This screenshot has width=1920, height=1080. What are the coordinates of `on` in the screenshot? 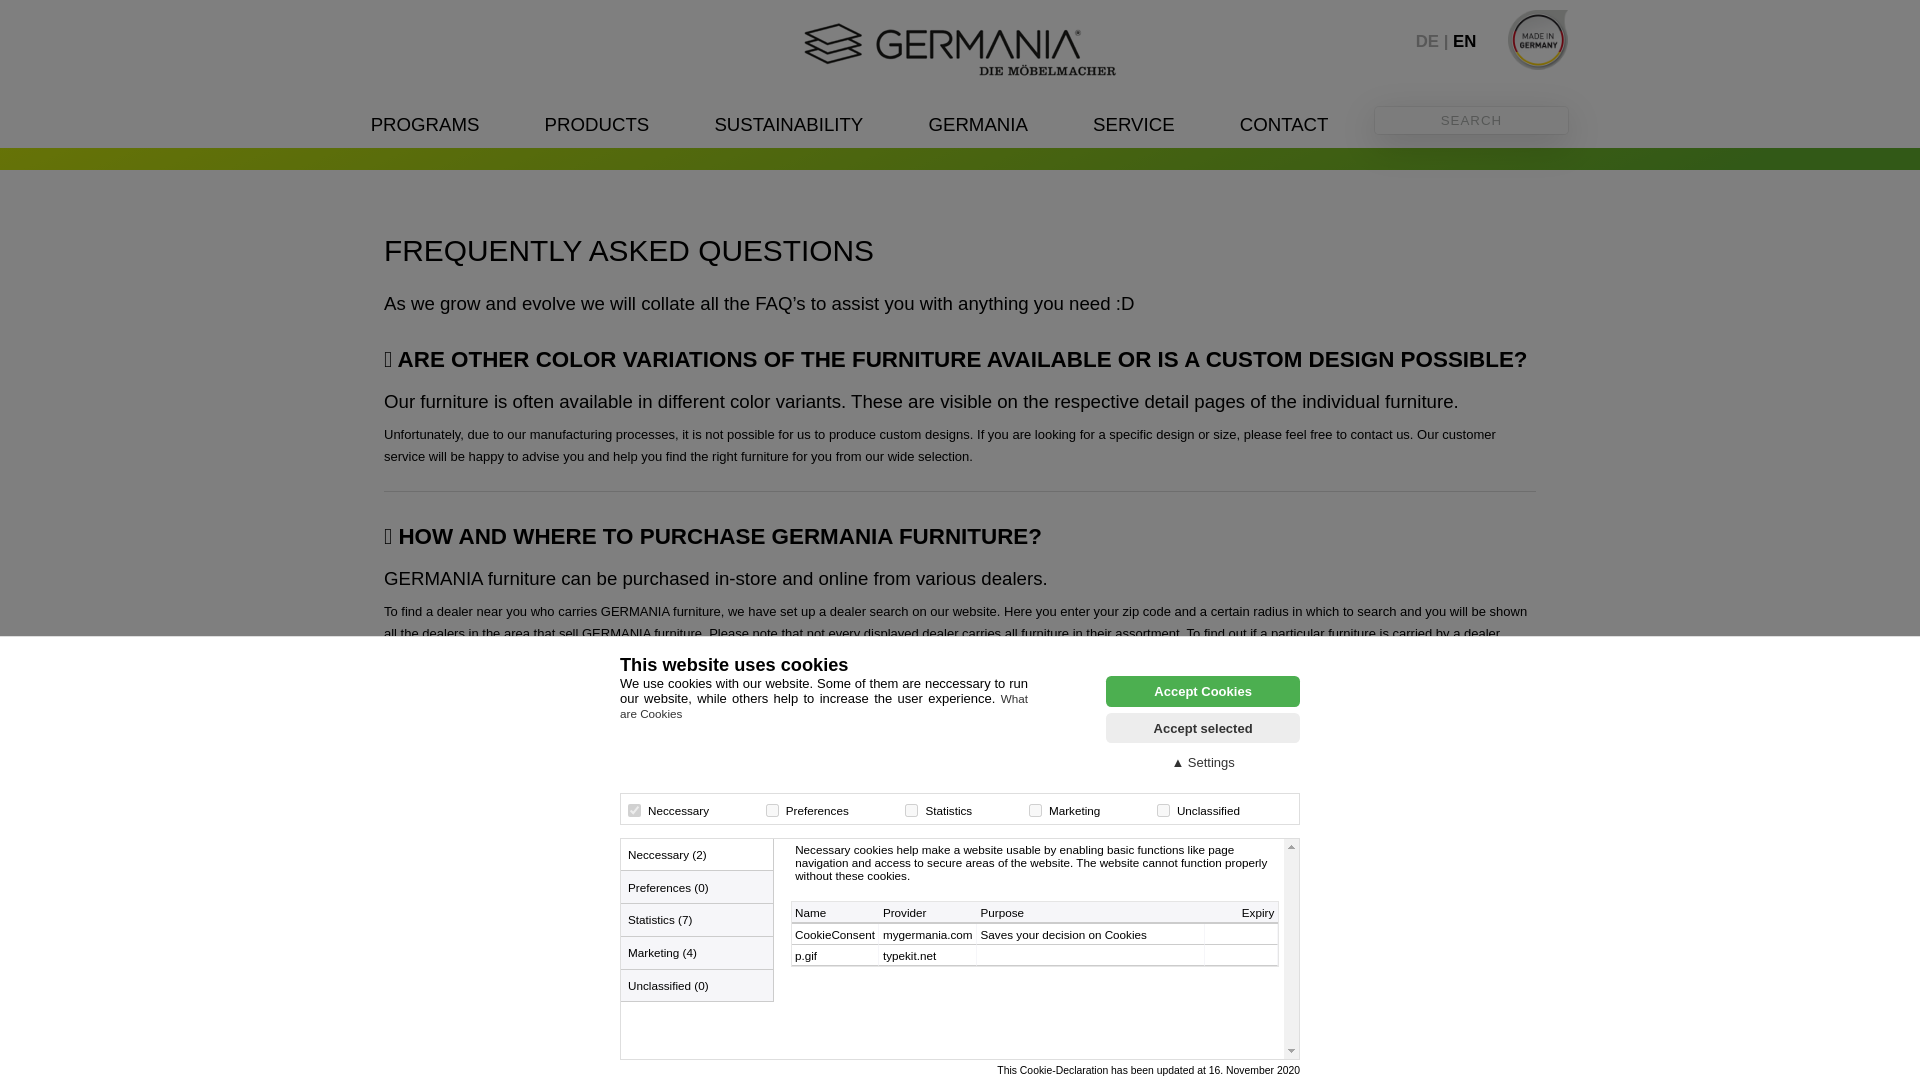 It's located at (1163, 810).